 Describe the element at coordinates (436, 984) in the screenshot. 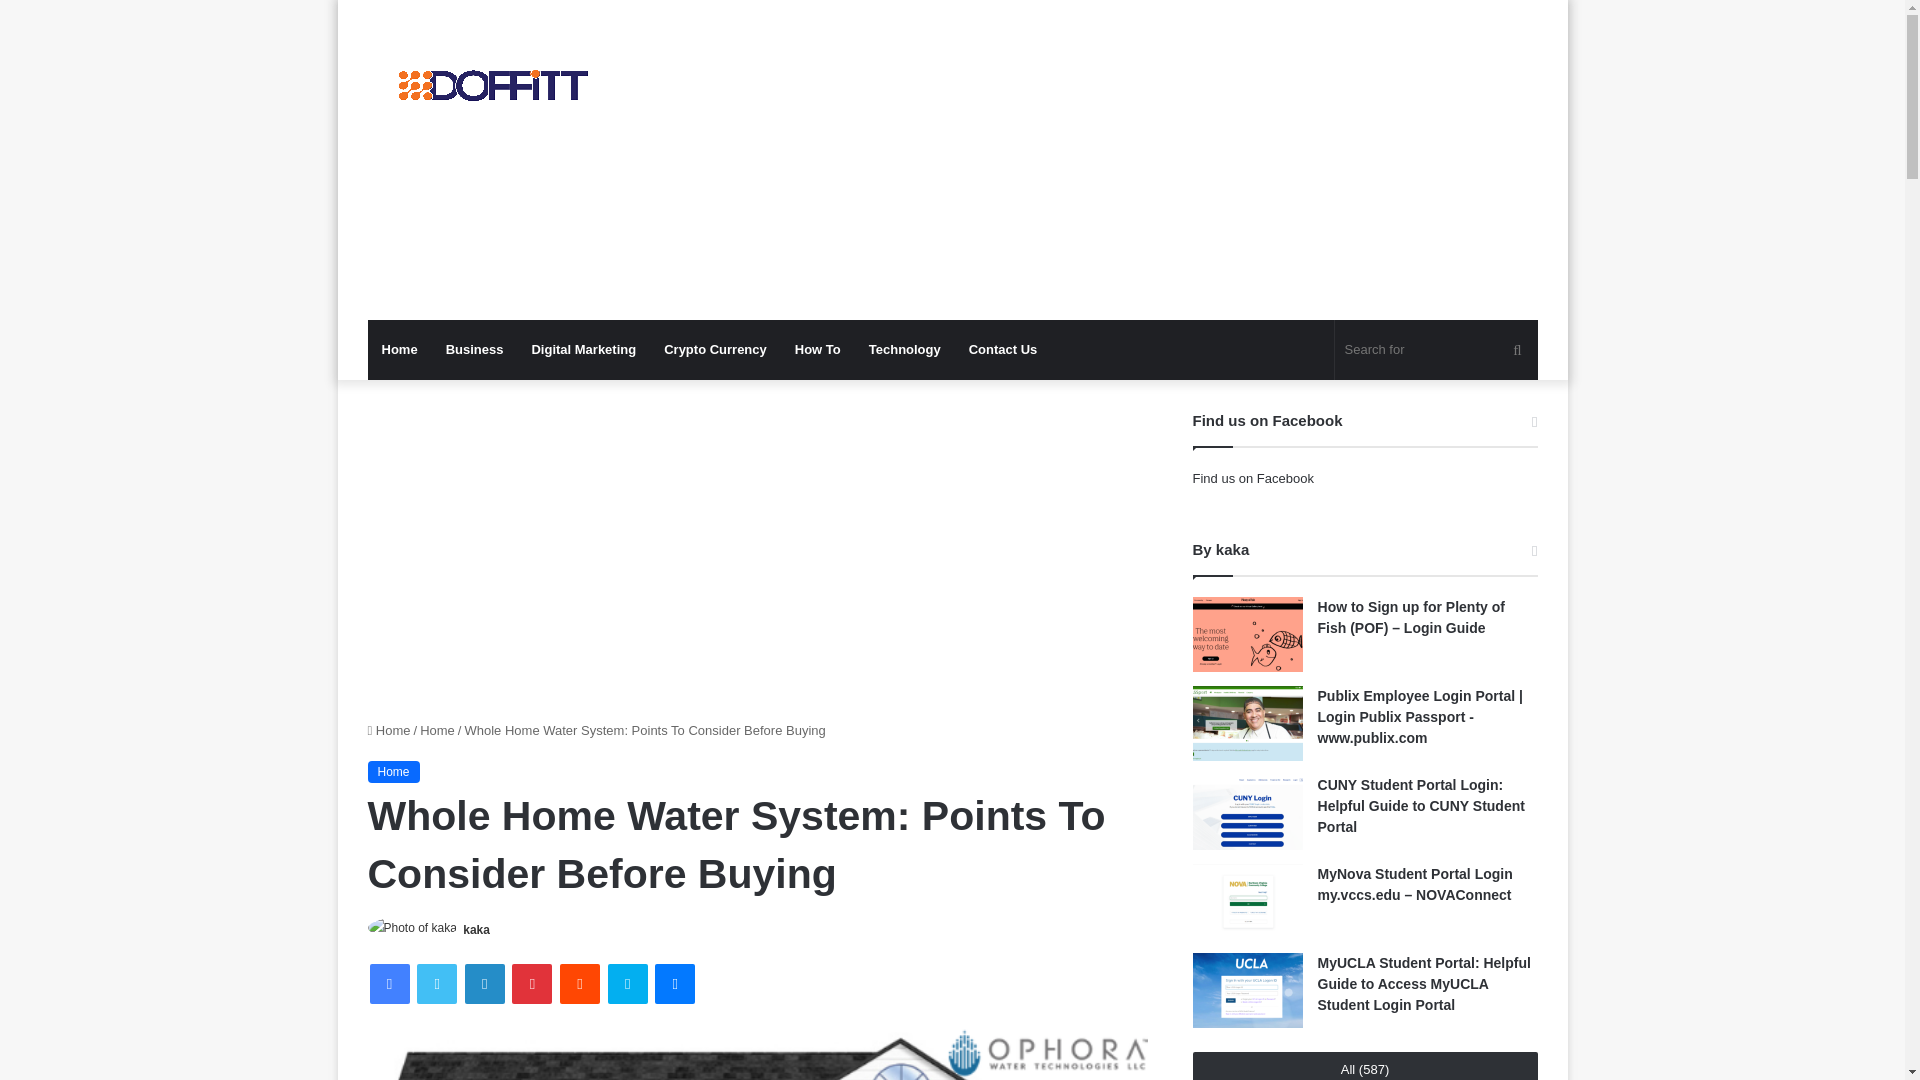

I see `Twitter` at that location.